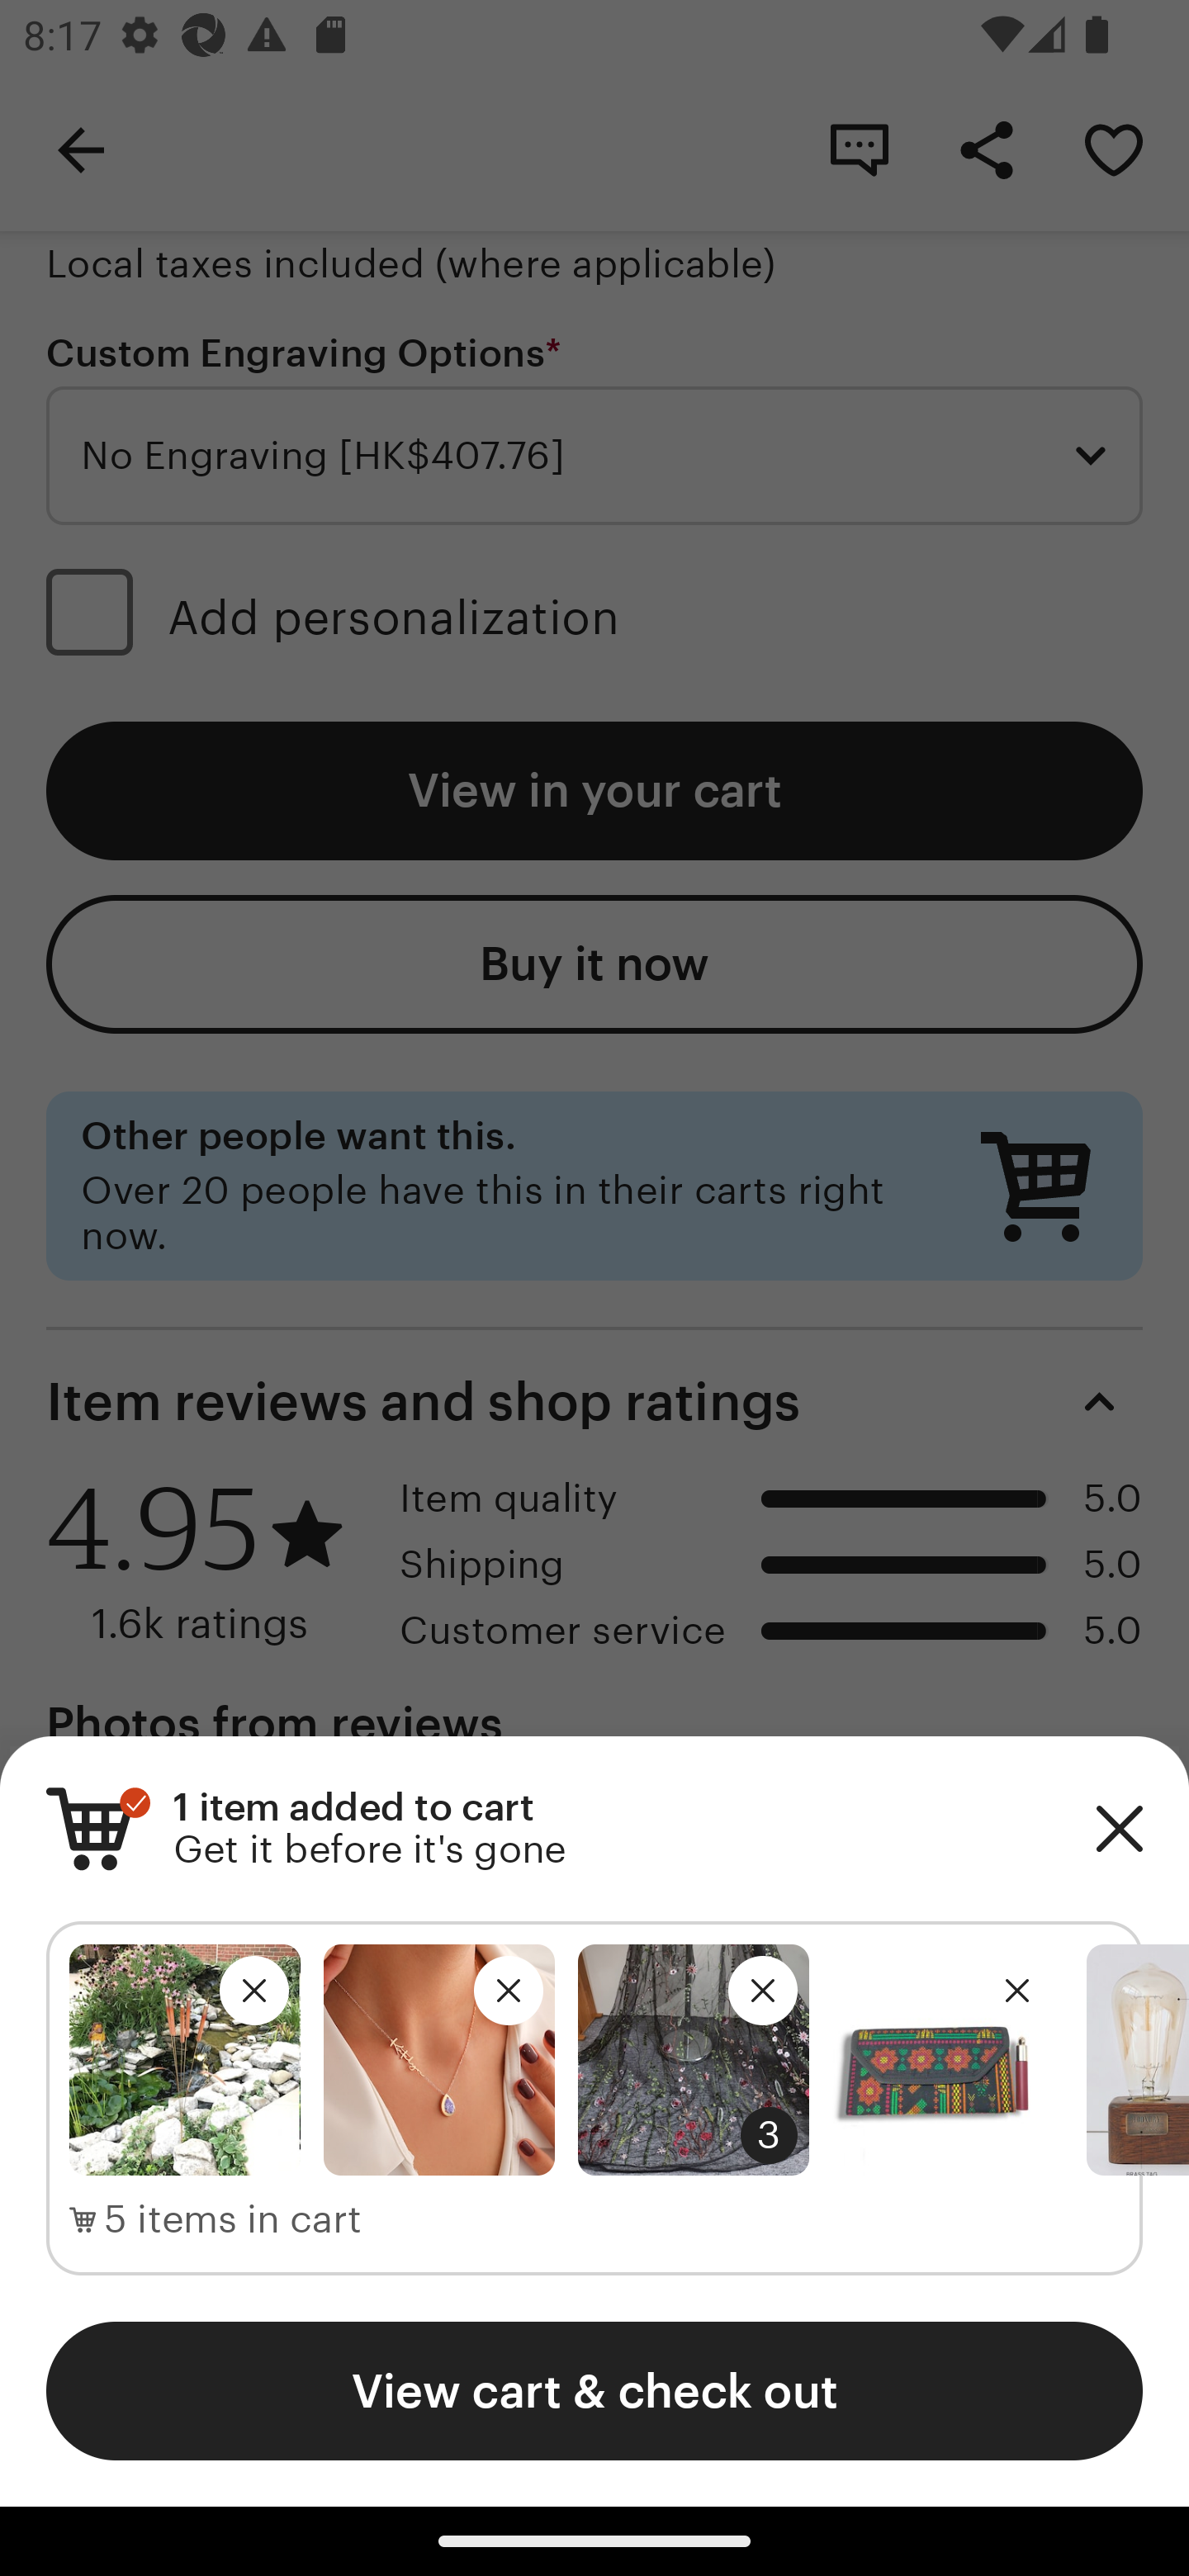 Image resolution: width=1189 pixels, height=2576 pixels. I want to click on View cart & check out, so click(594, 2390).